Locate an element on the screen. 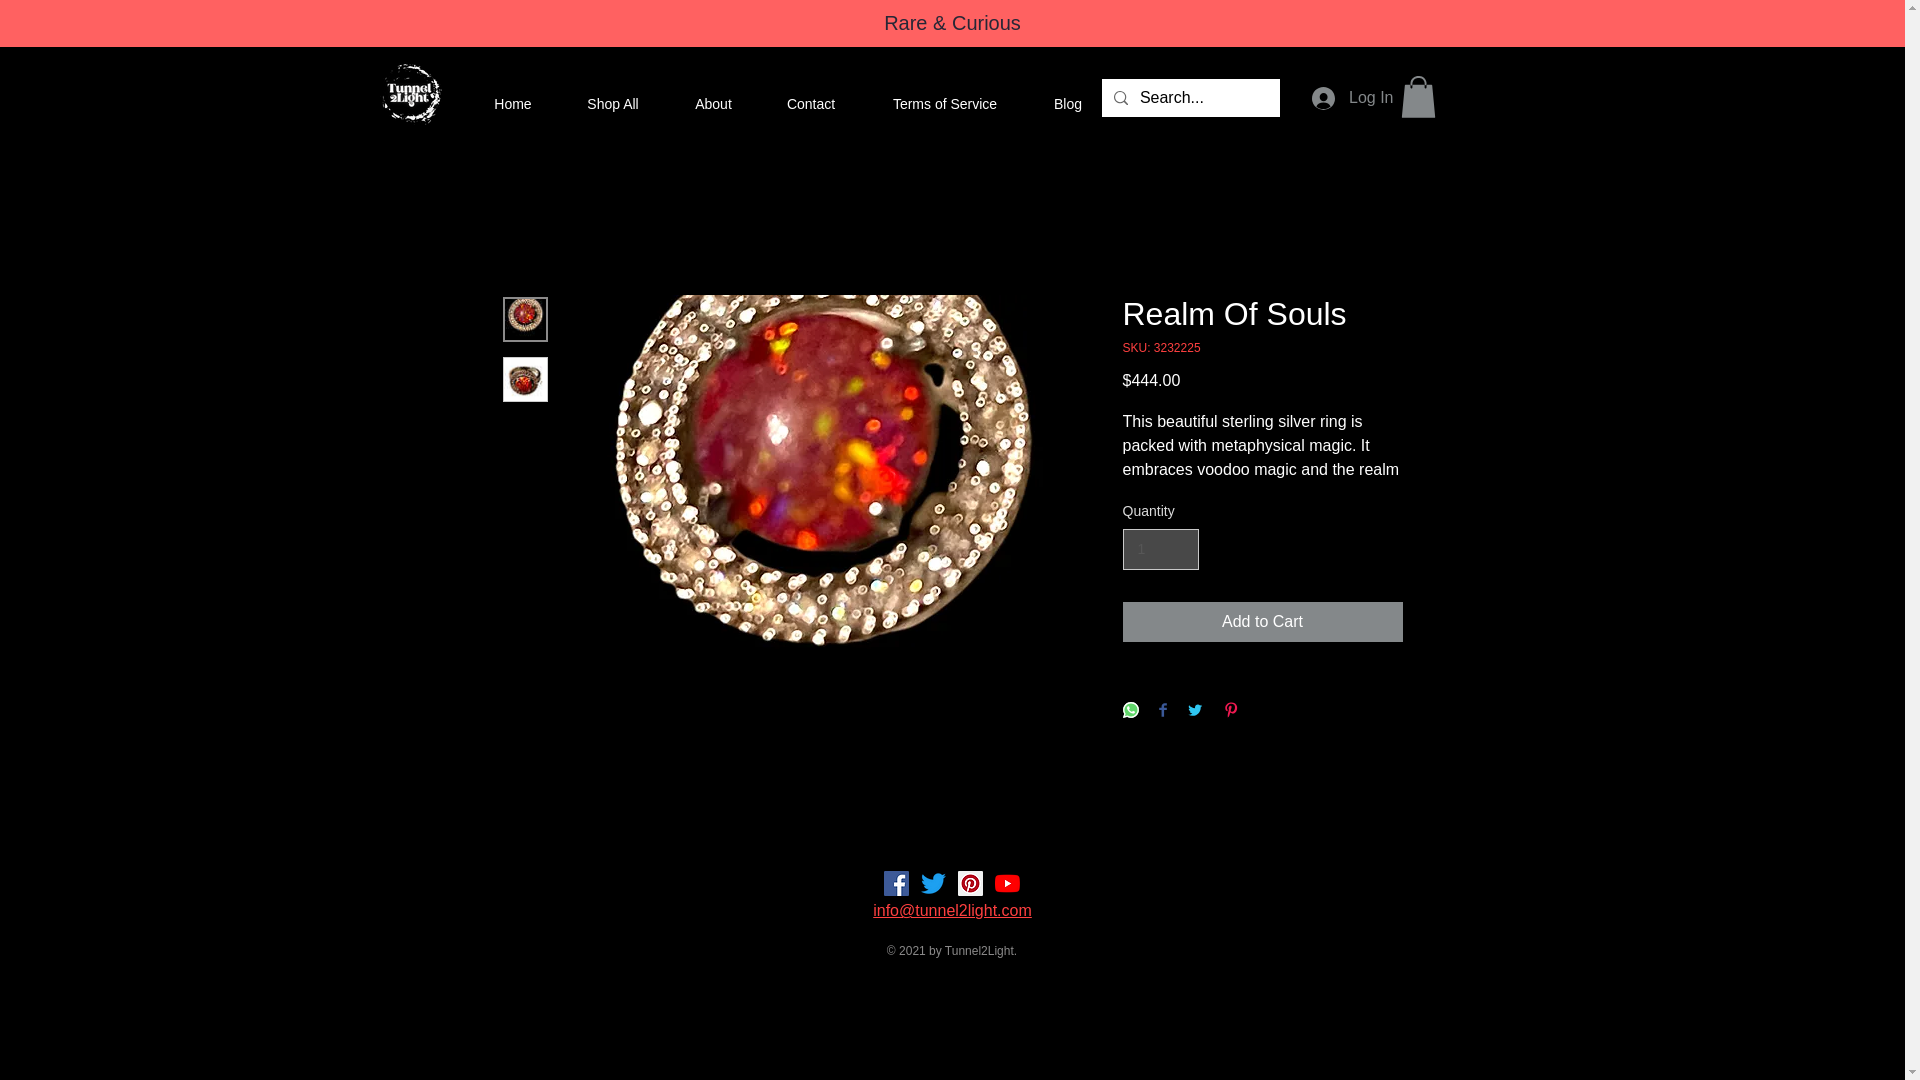  Contact is located at coordinates (811, 103).